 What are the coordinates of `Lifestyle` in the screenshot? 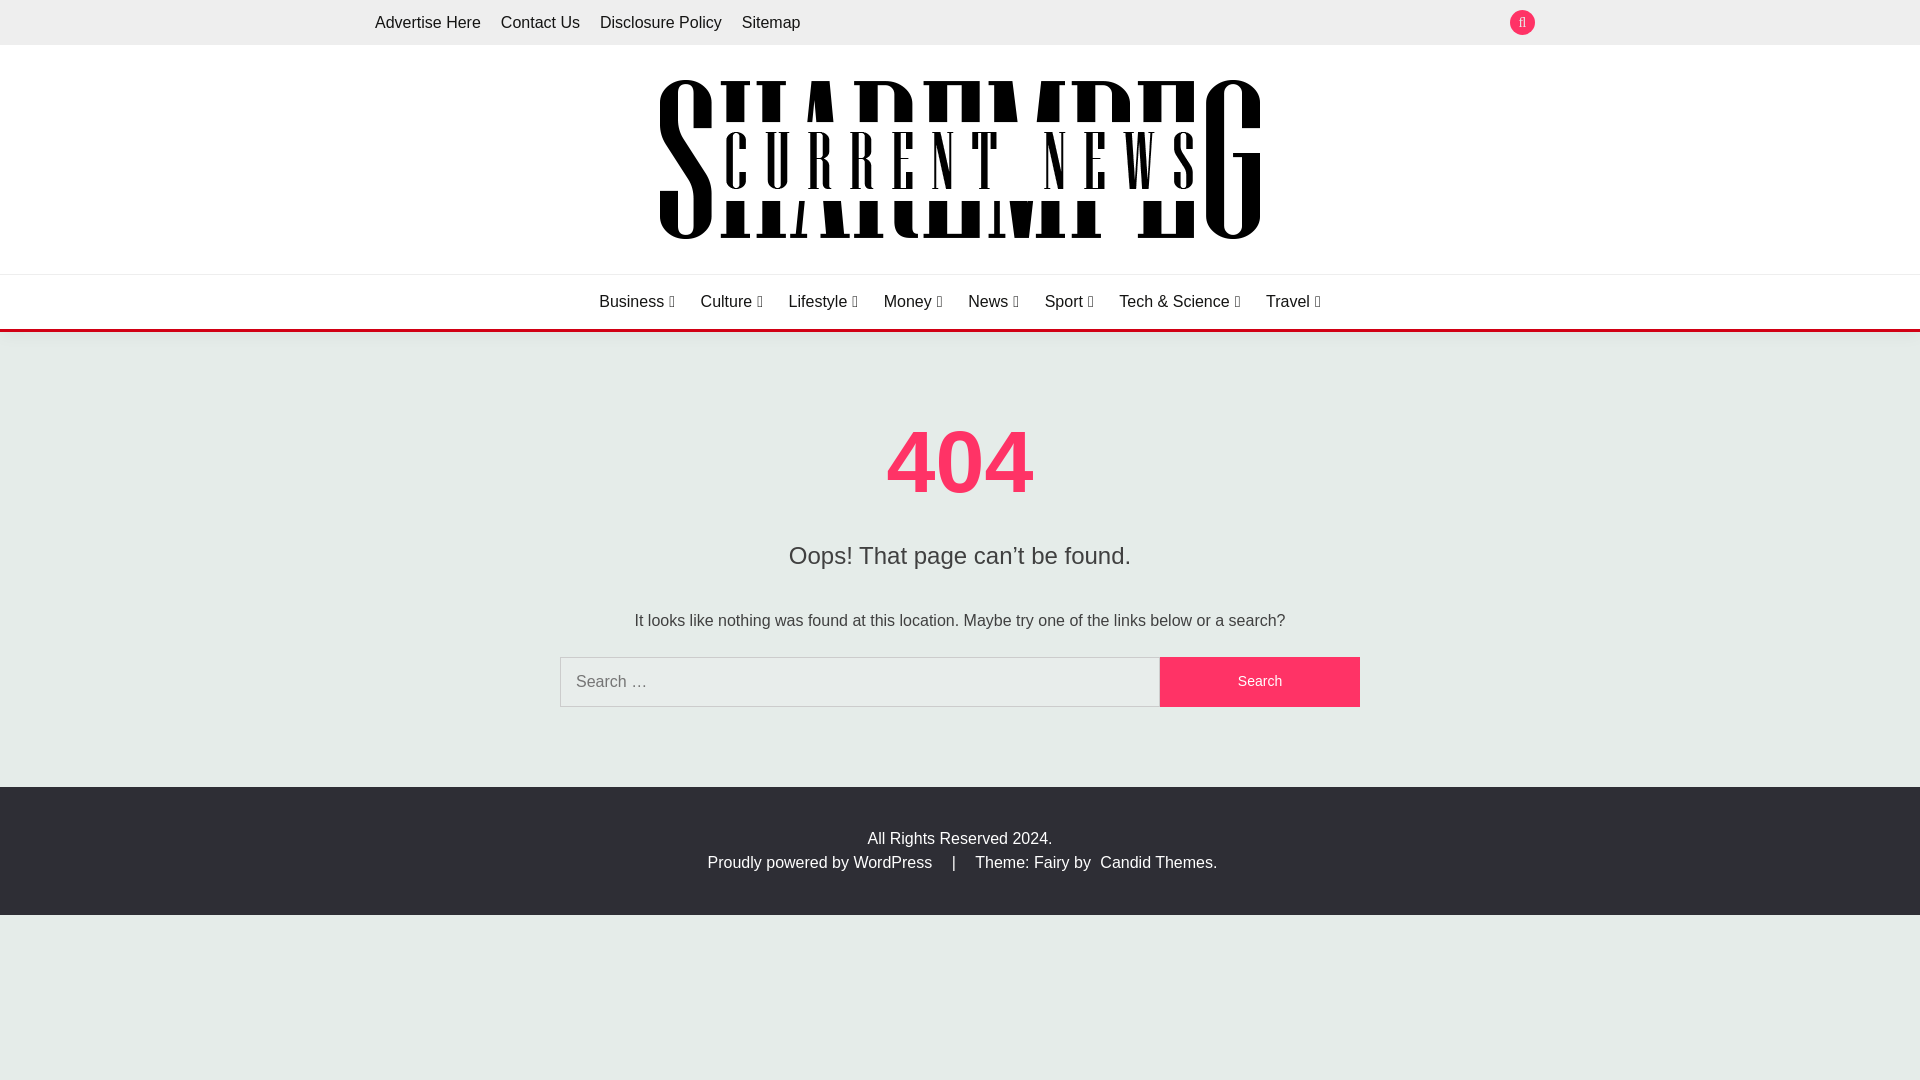 It's located at (824, 302).